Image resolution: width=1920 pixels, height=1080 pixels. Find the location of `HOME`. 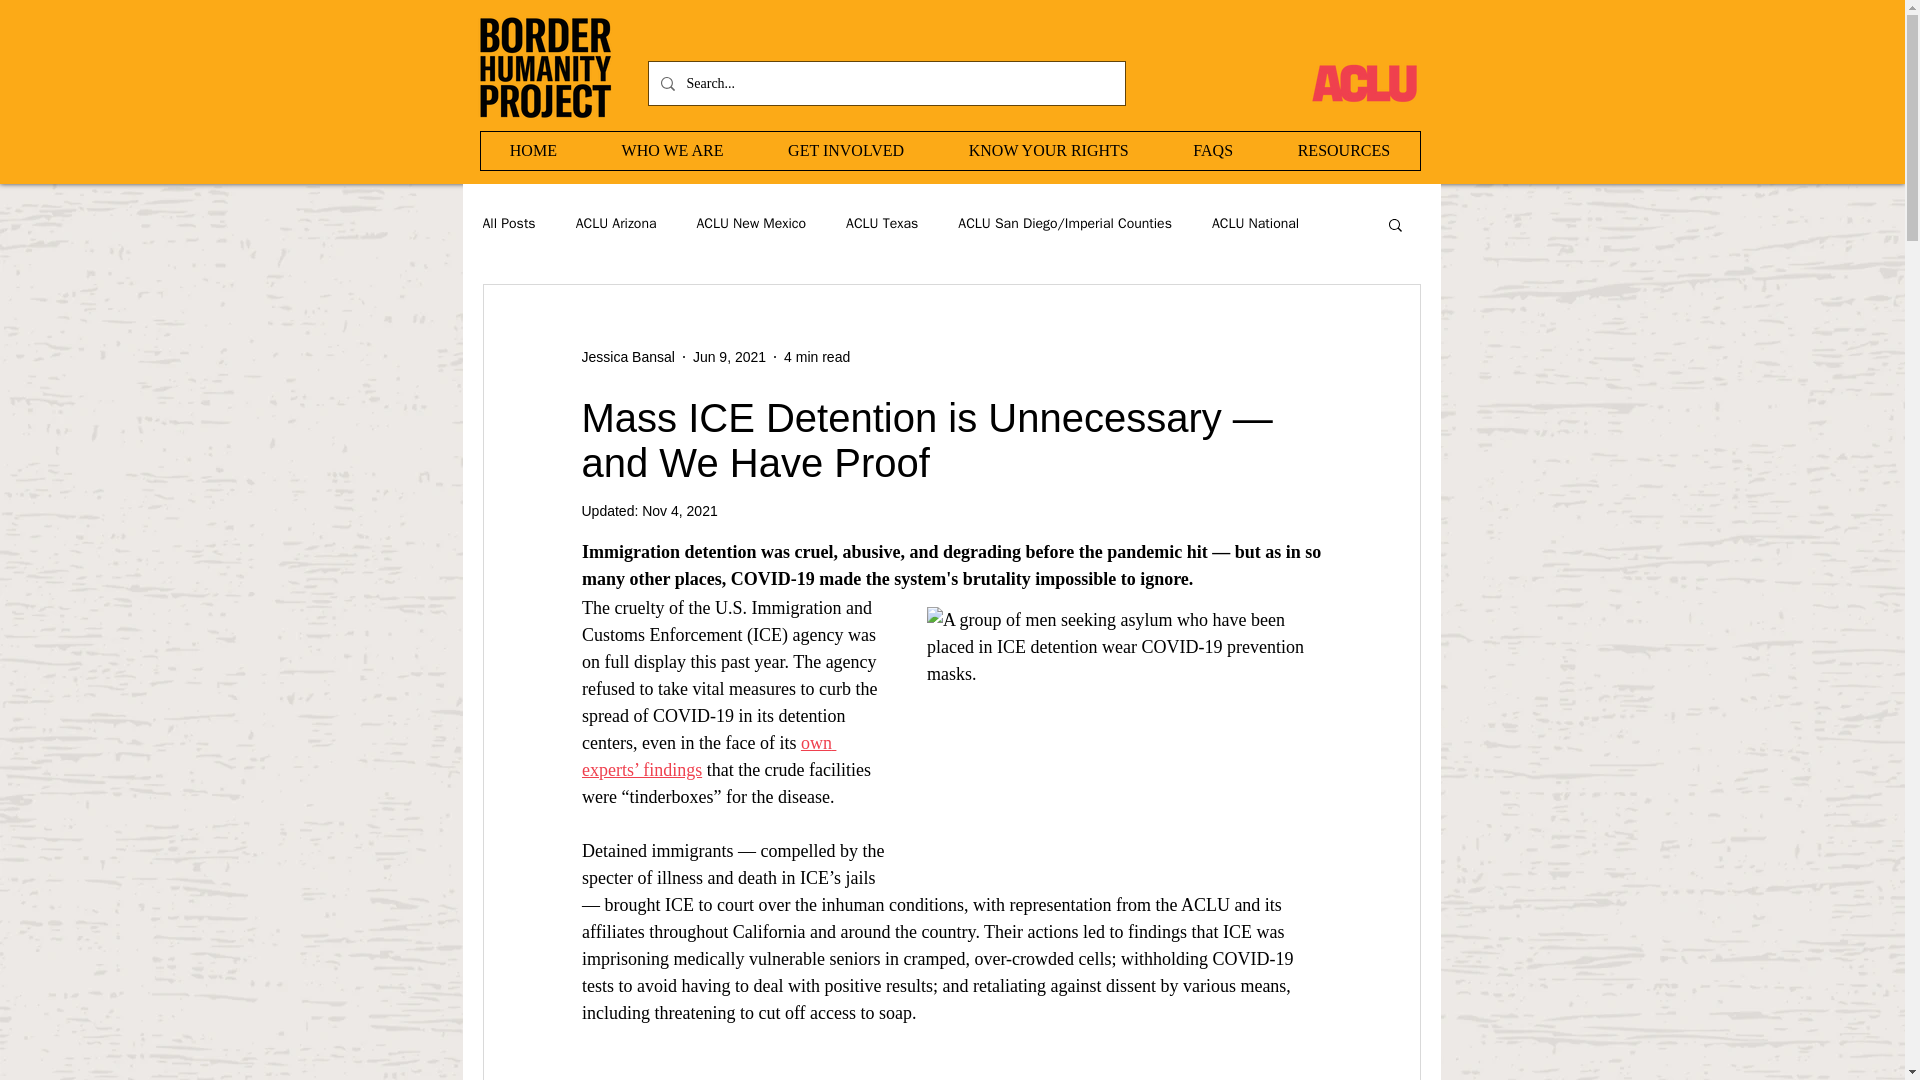

HOME is located at coordinates (532, 150).